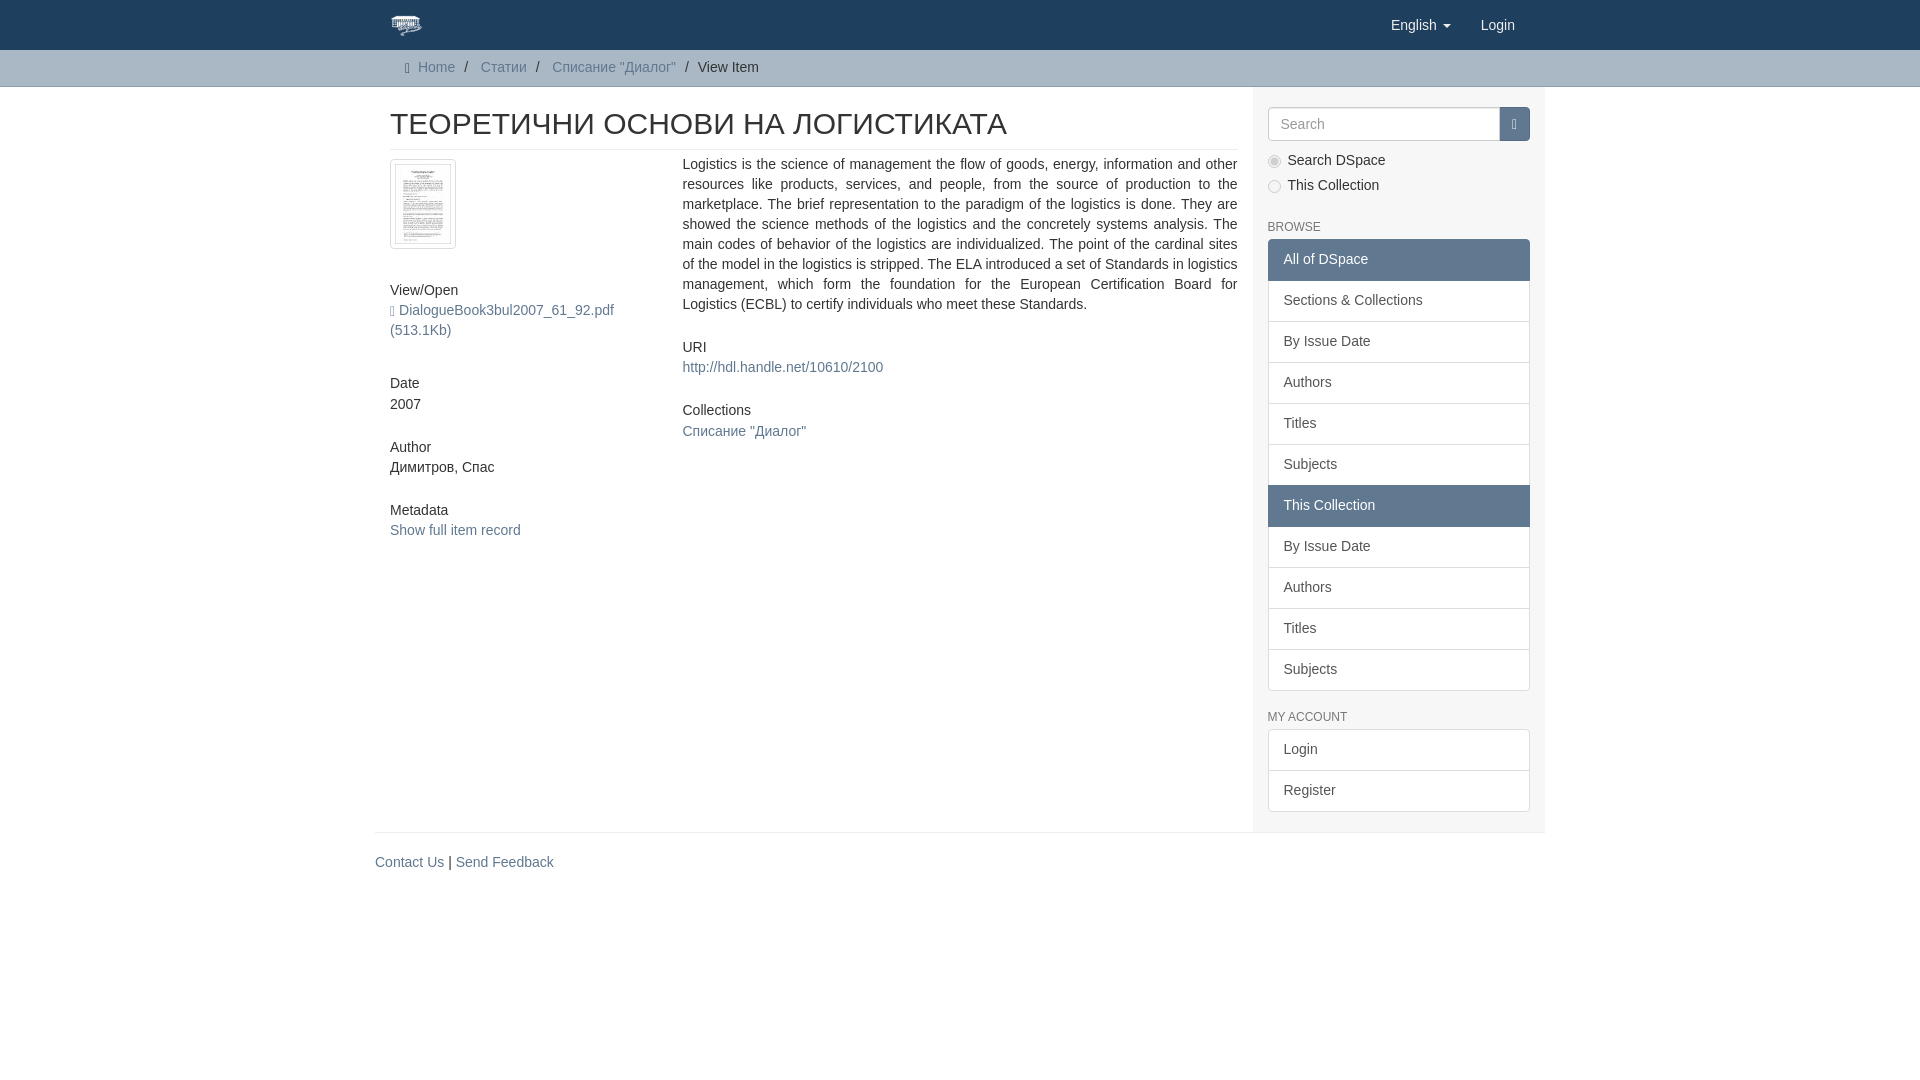 Image resolution: width=1920 pixels, height=1080 pixels. Describe the element at coordinates (1398, 423) in the screenshot. I see `Titles` at that location.